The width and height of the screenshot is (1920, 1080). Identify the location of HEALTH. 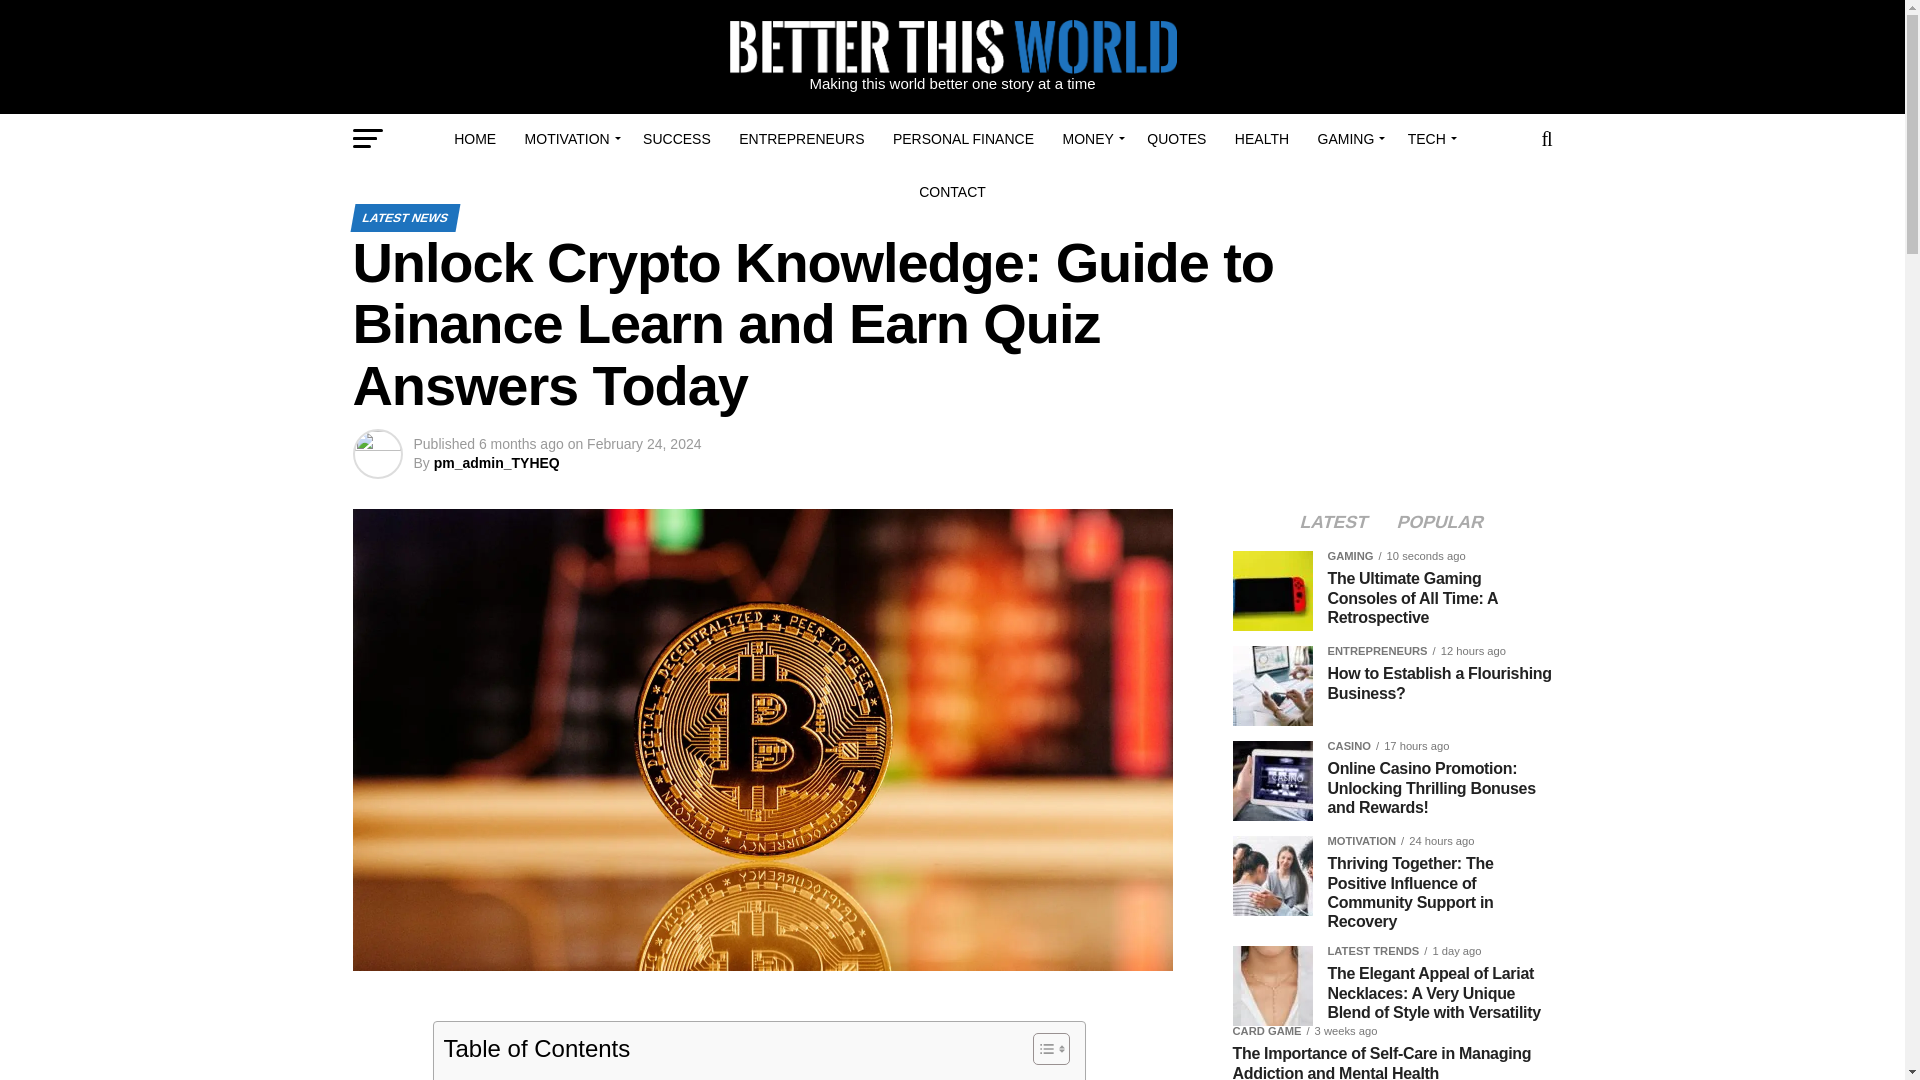
(1262, 139).